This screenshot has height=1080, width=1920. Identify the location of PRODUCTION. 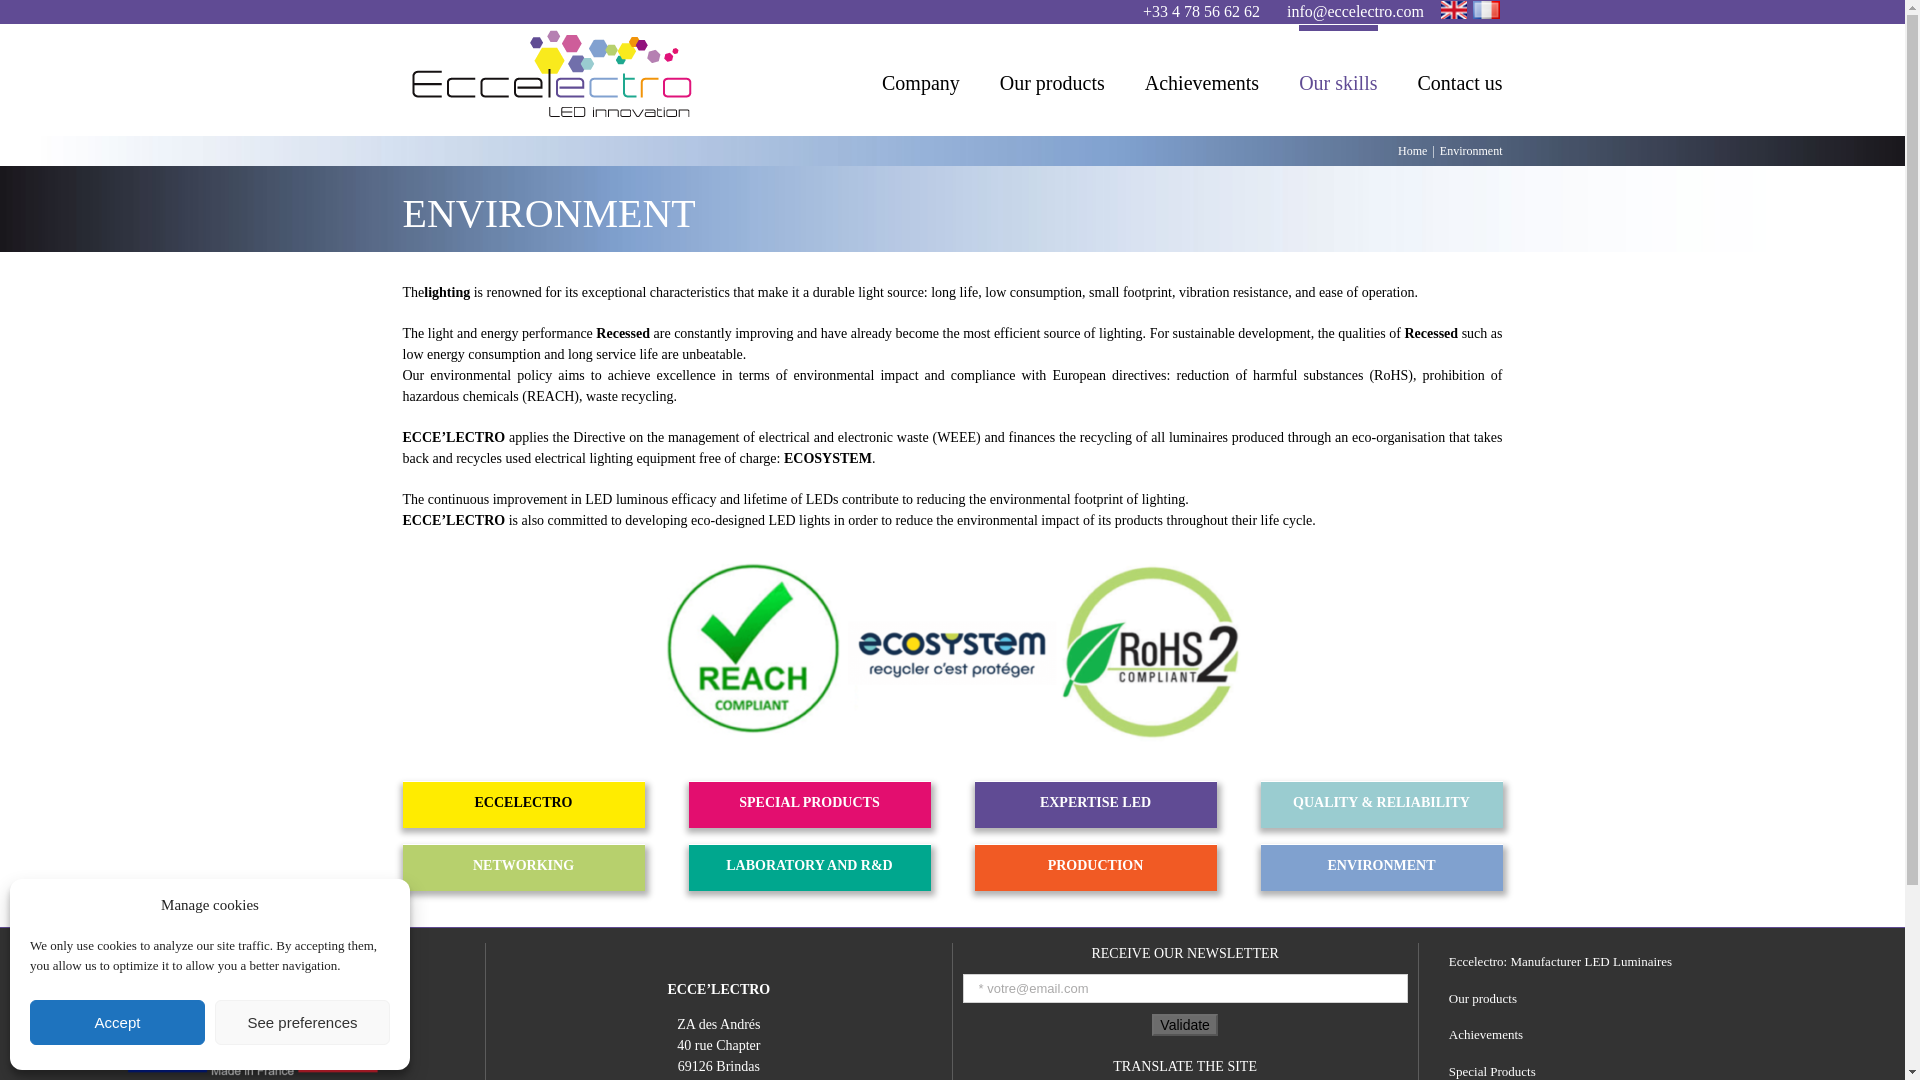
(1094, 864).